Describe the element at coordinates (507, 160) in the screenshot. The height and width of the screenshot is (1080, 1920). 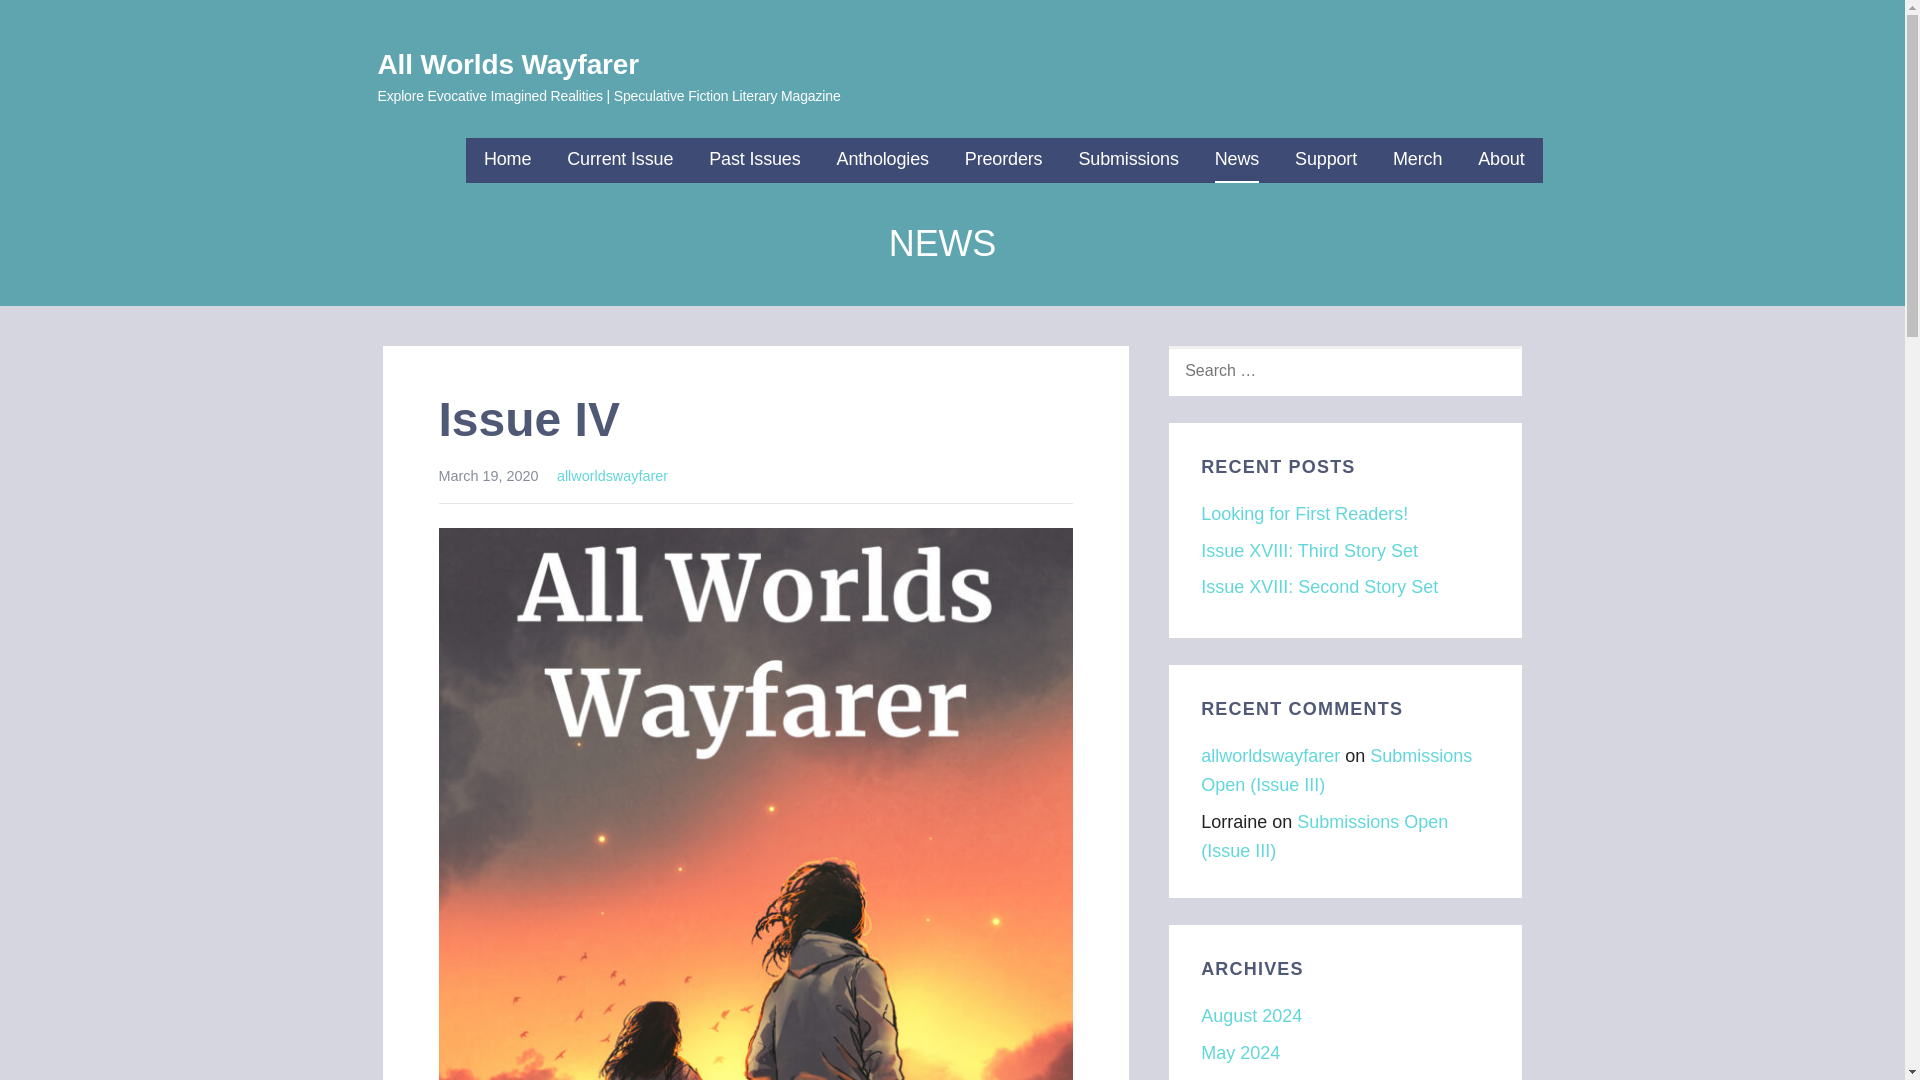
I see `Home` at that location.